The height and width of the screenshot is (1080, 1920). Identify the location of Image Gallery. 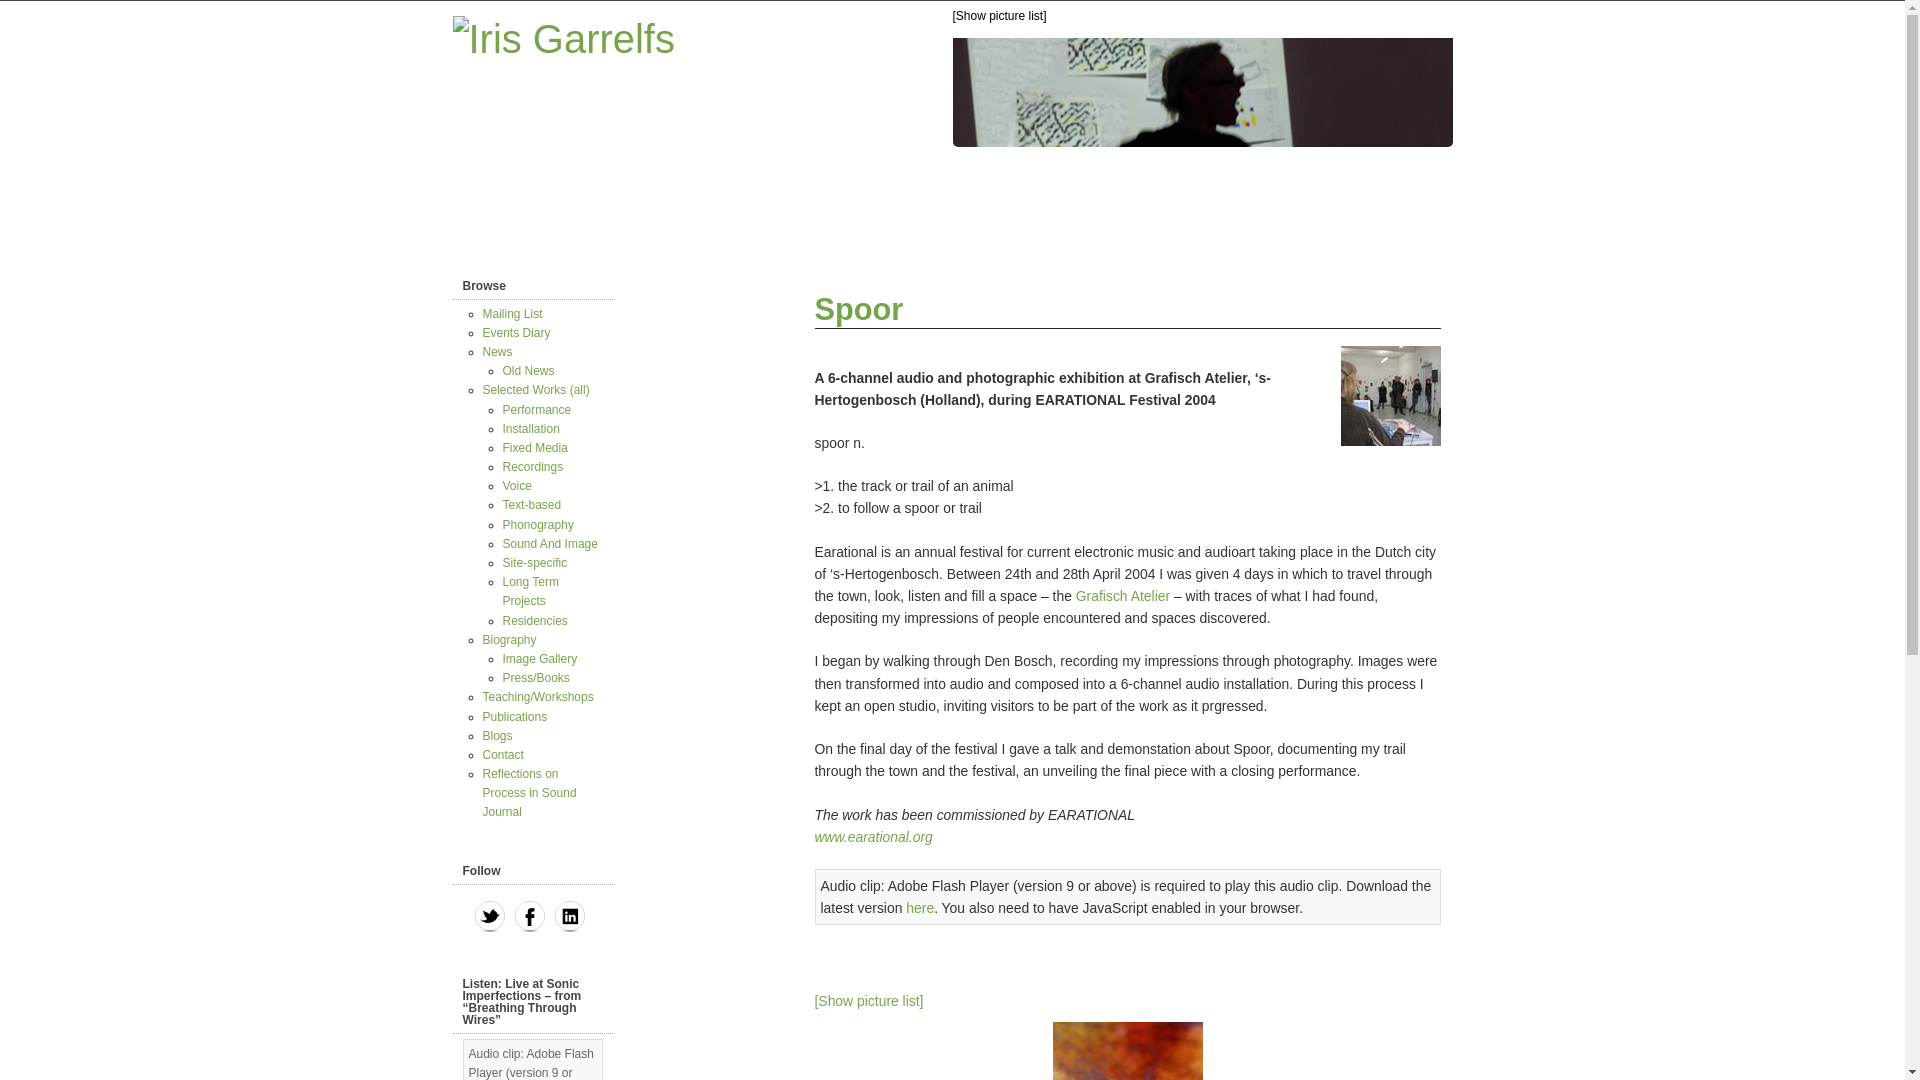
(539, 659).